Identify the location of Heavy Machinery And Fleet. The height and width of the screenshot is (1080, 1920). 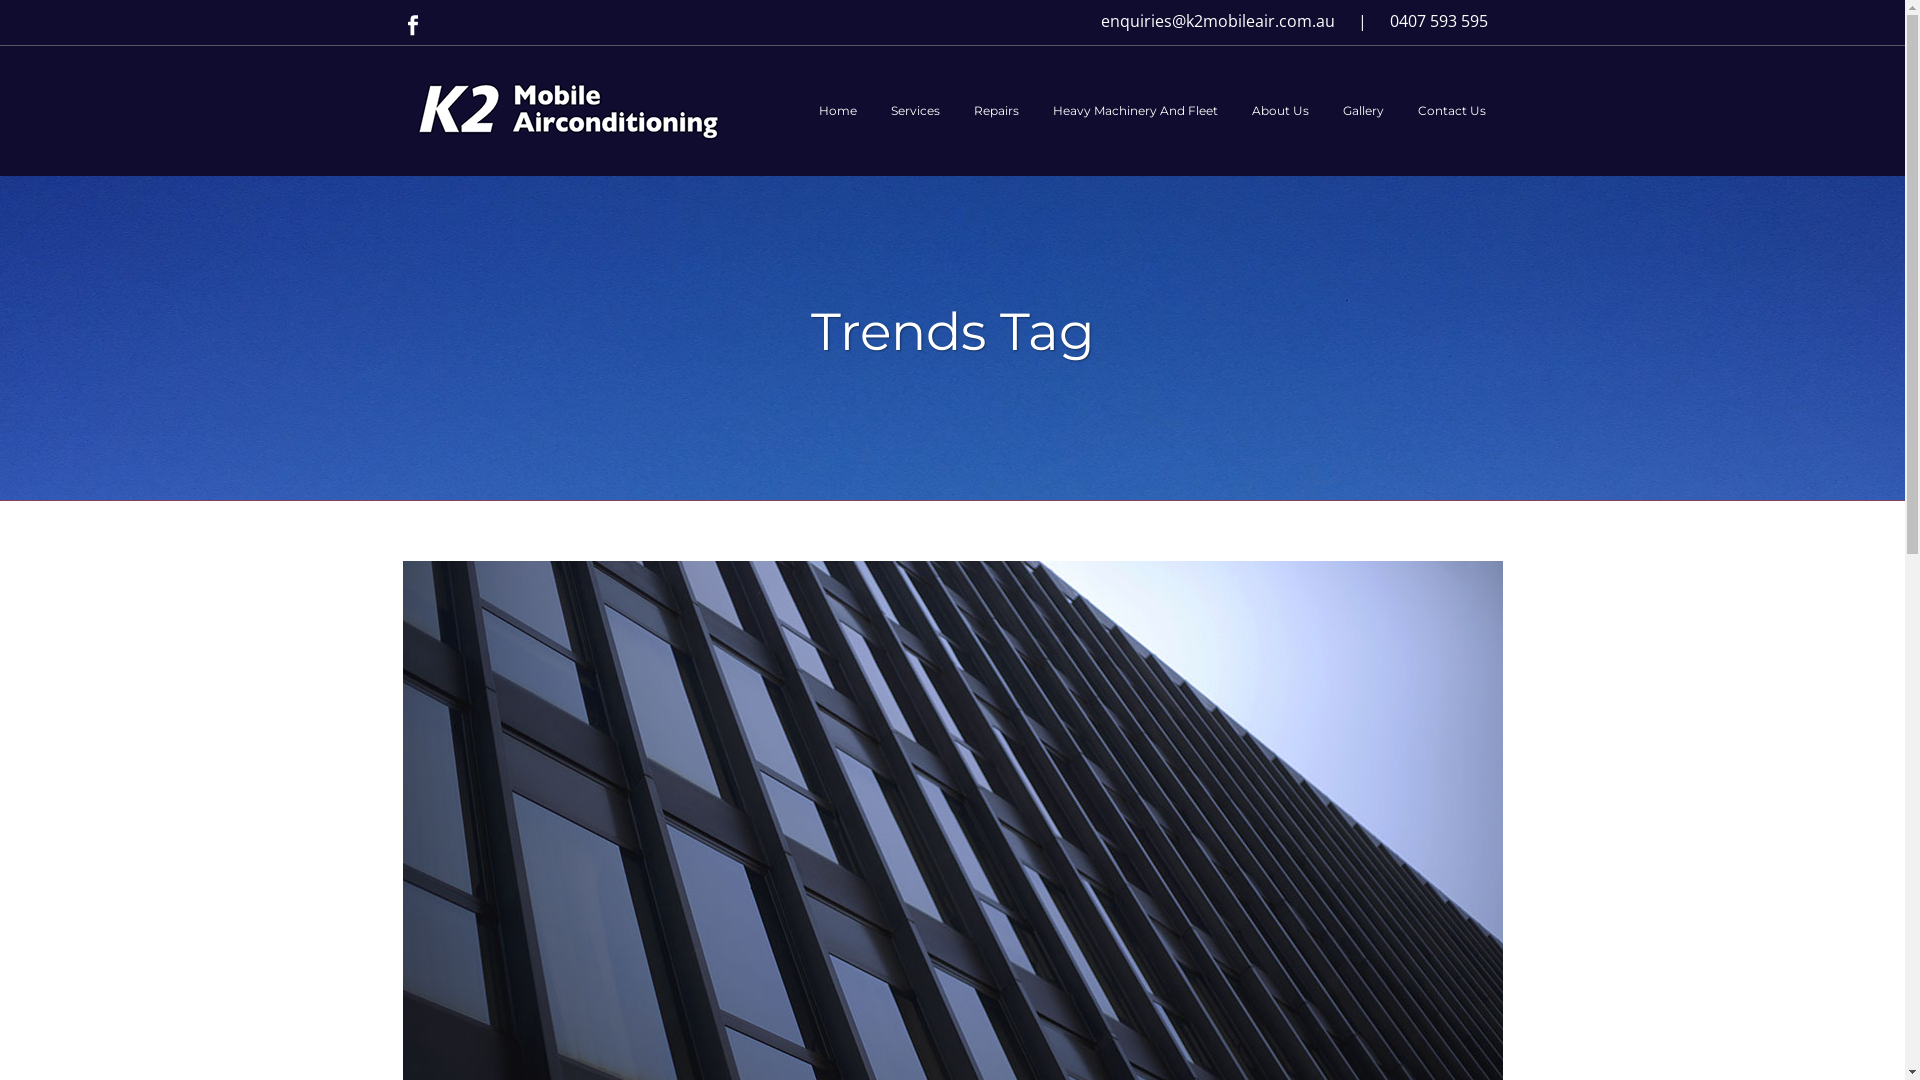
(1136, 111).